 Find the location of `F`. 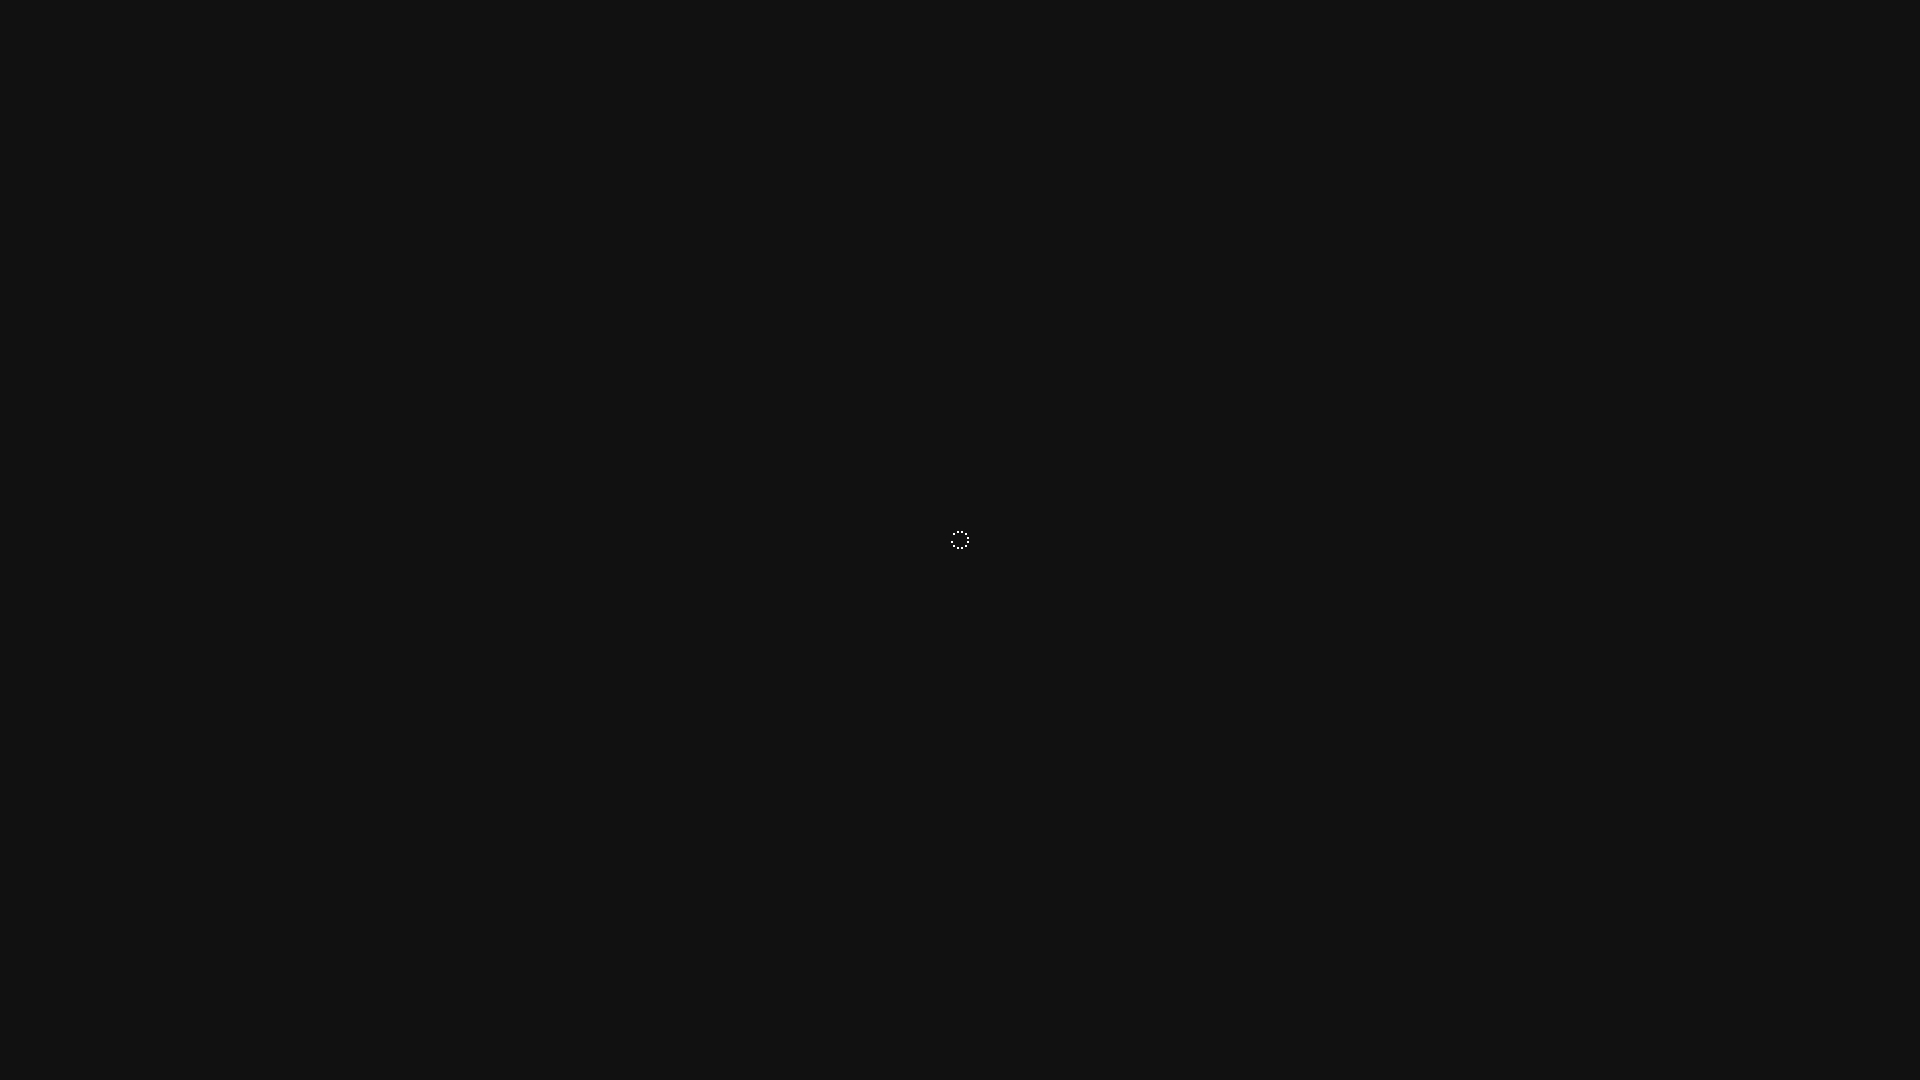

F is located at coordinates (18, 976).